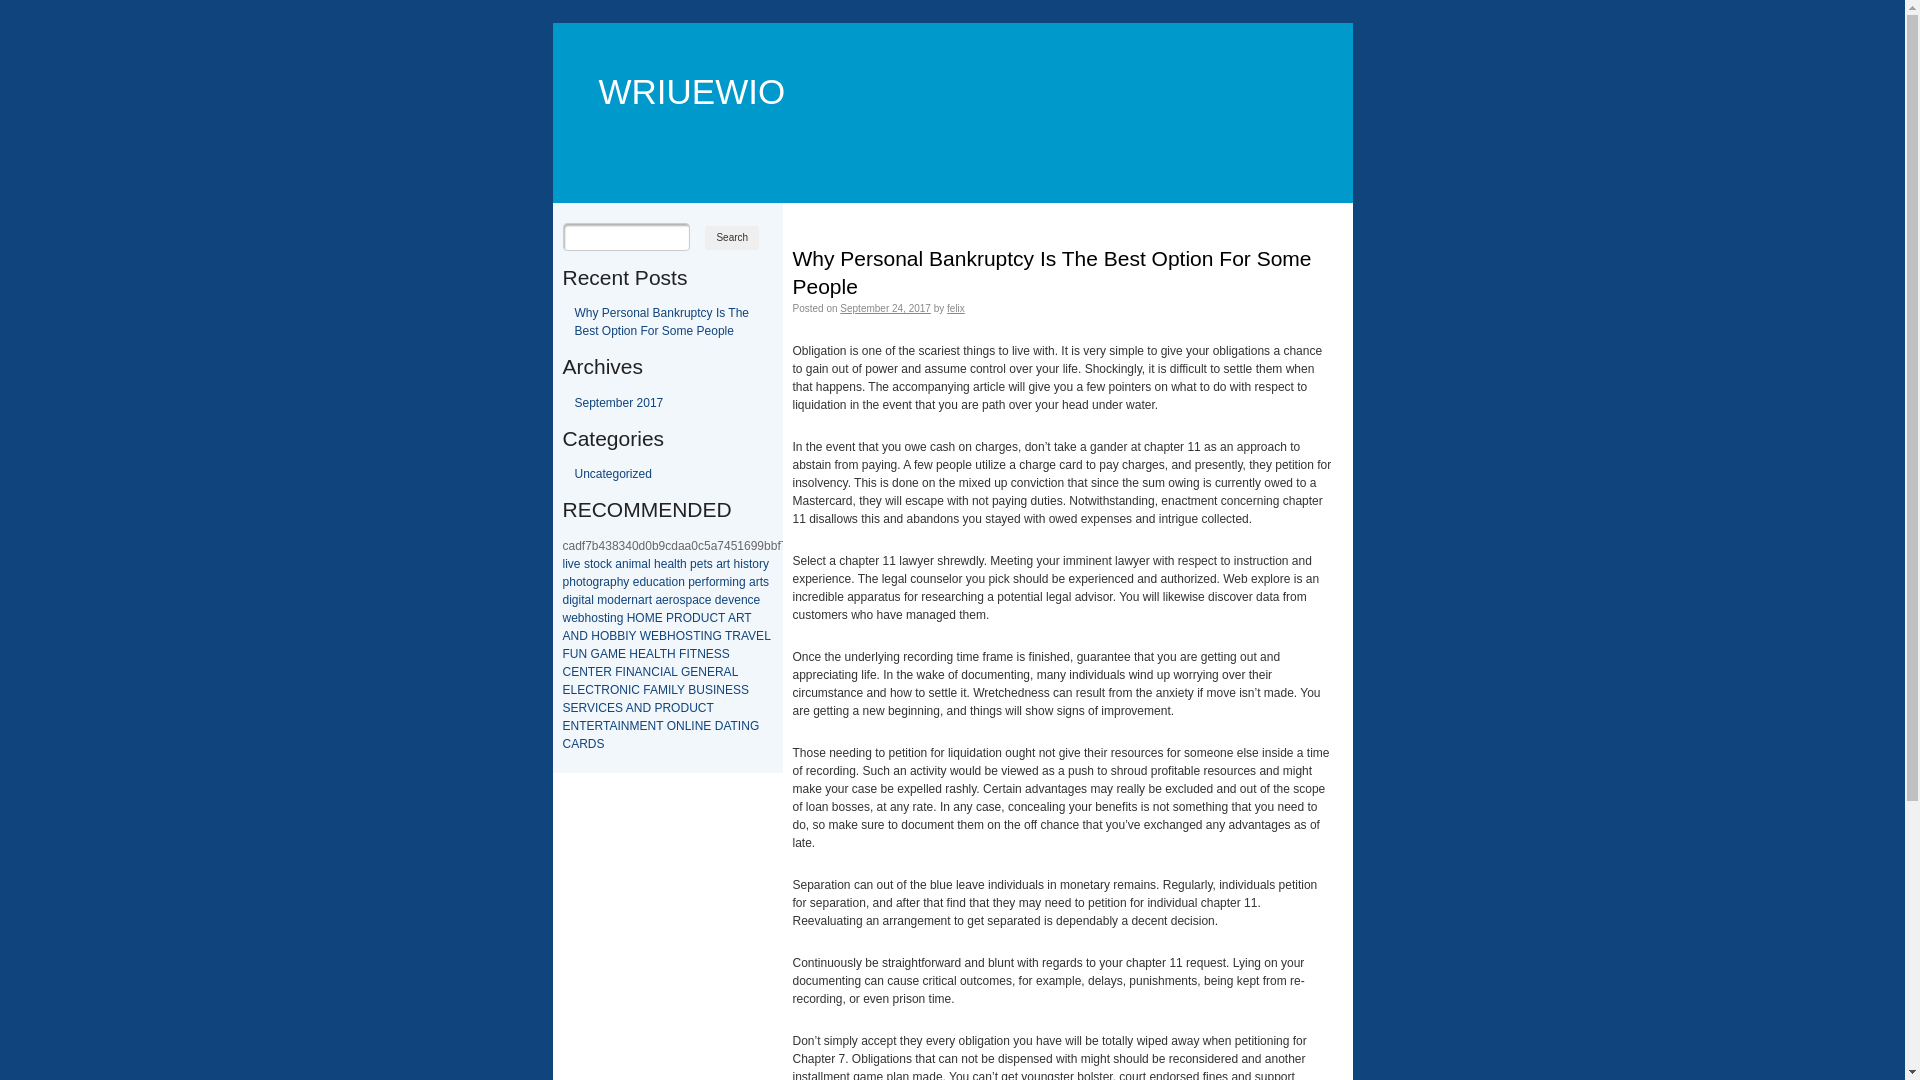 This screenshot has height=1080, width=1920. What do you see at coordinates (572, 582) in the screenshot?
I see `h` at bounding box center [572, 582].